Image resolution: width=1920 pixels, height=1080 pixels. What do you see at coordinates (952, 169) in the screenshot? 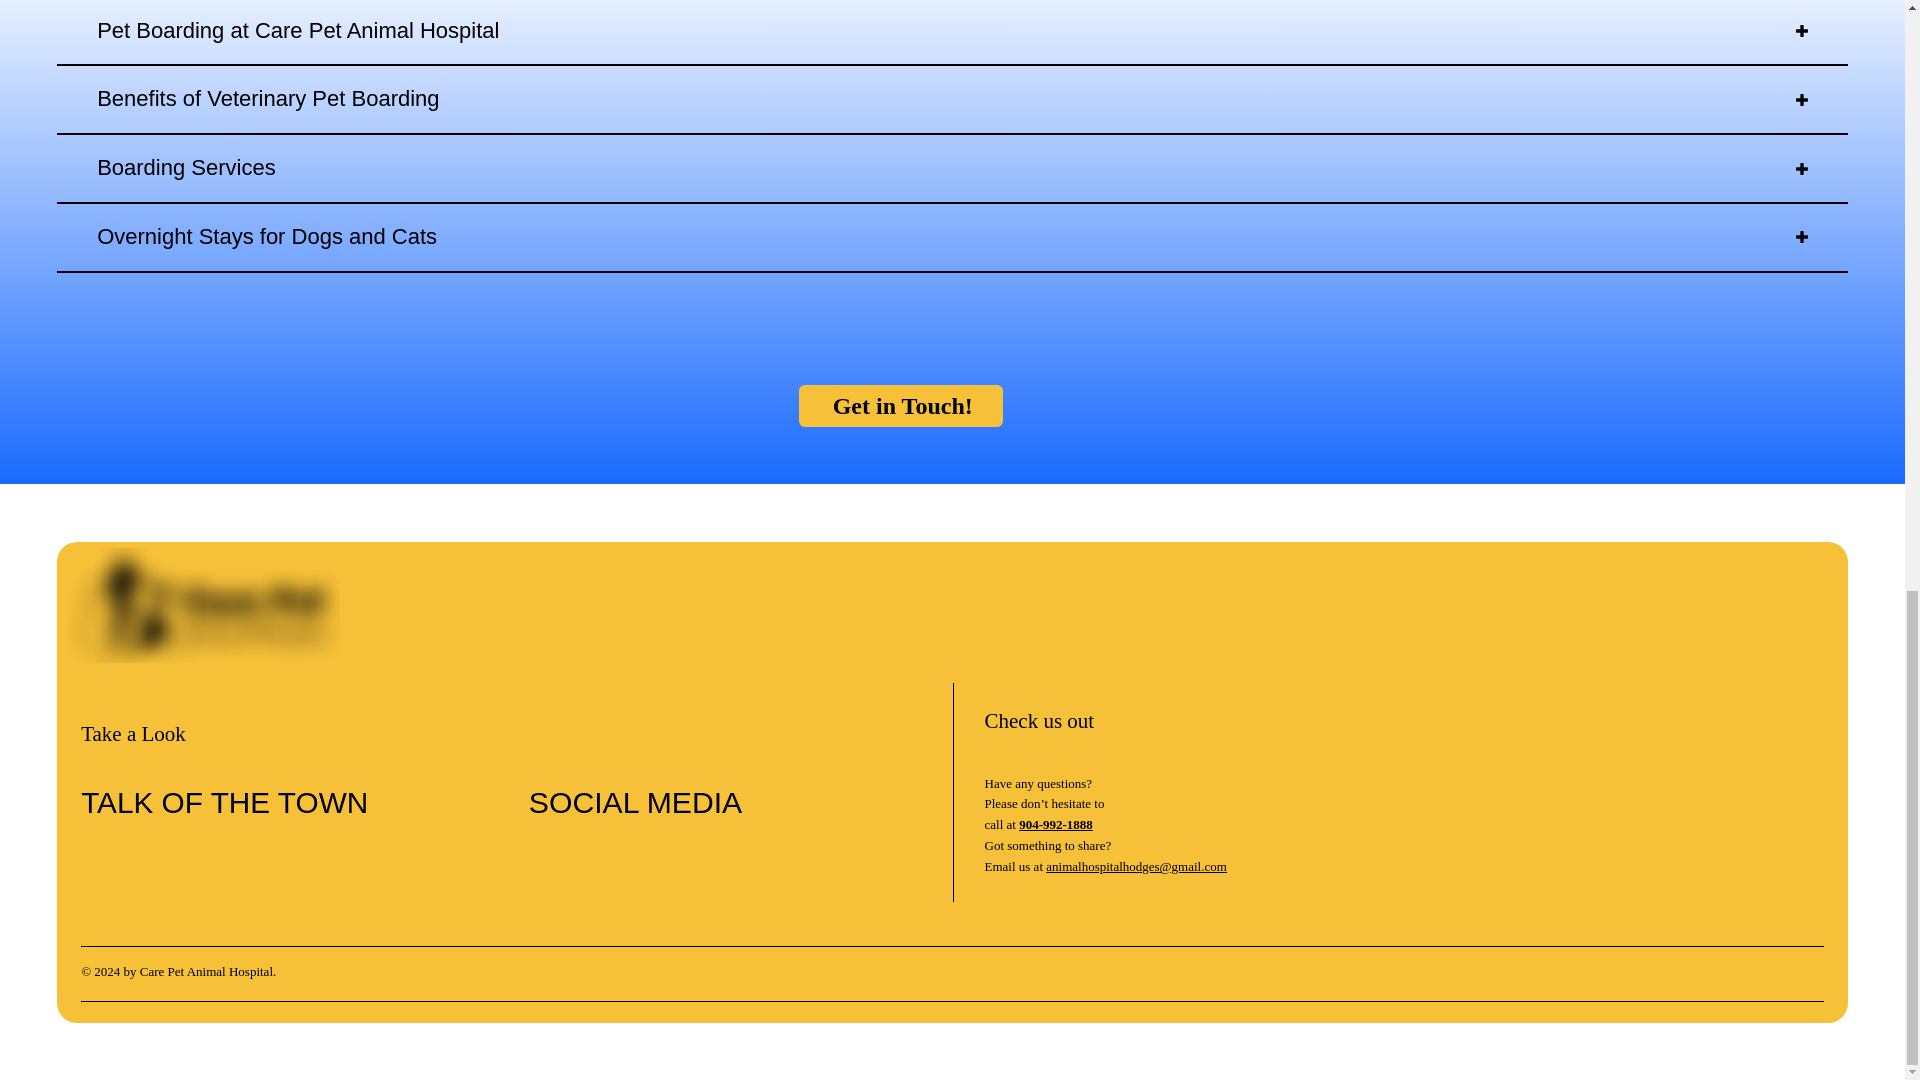
I see `Boarding Services` at bounding box center [952, 169].